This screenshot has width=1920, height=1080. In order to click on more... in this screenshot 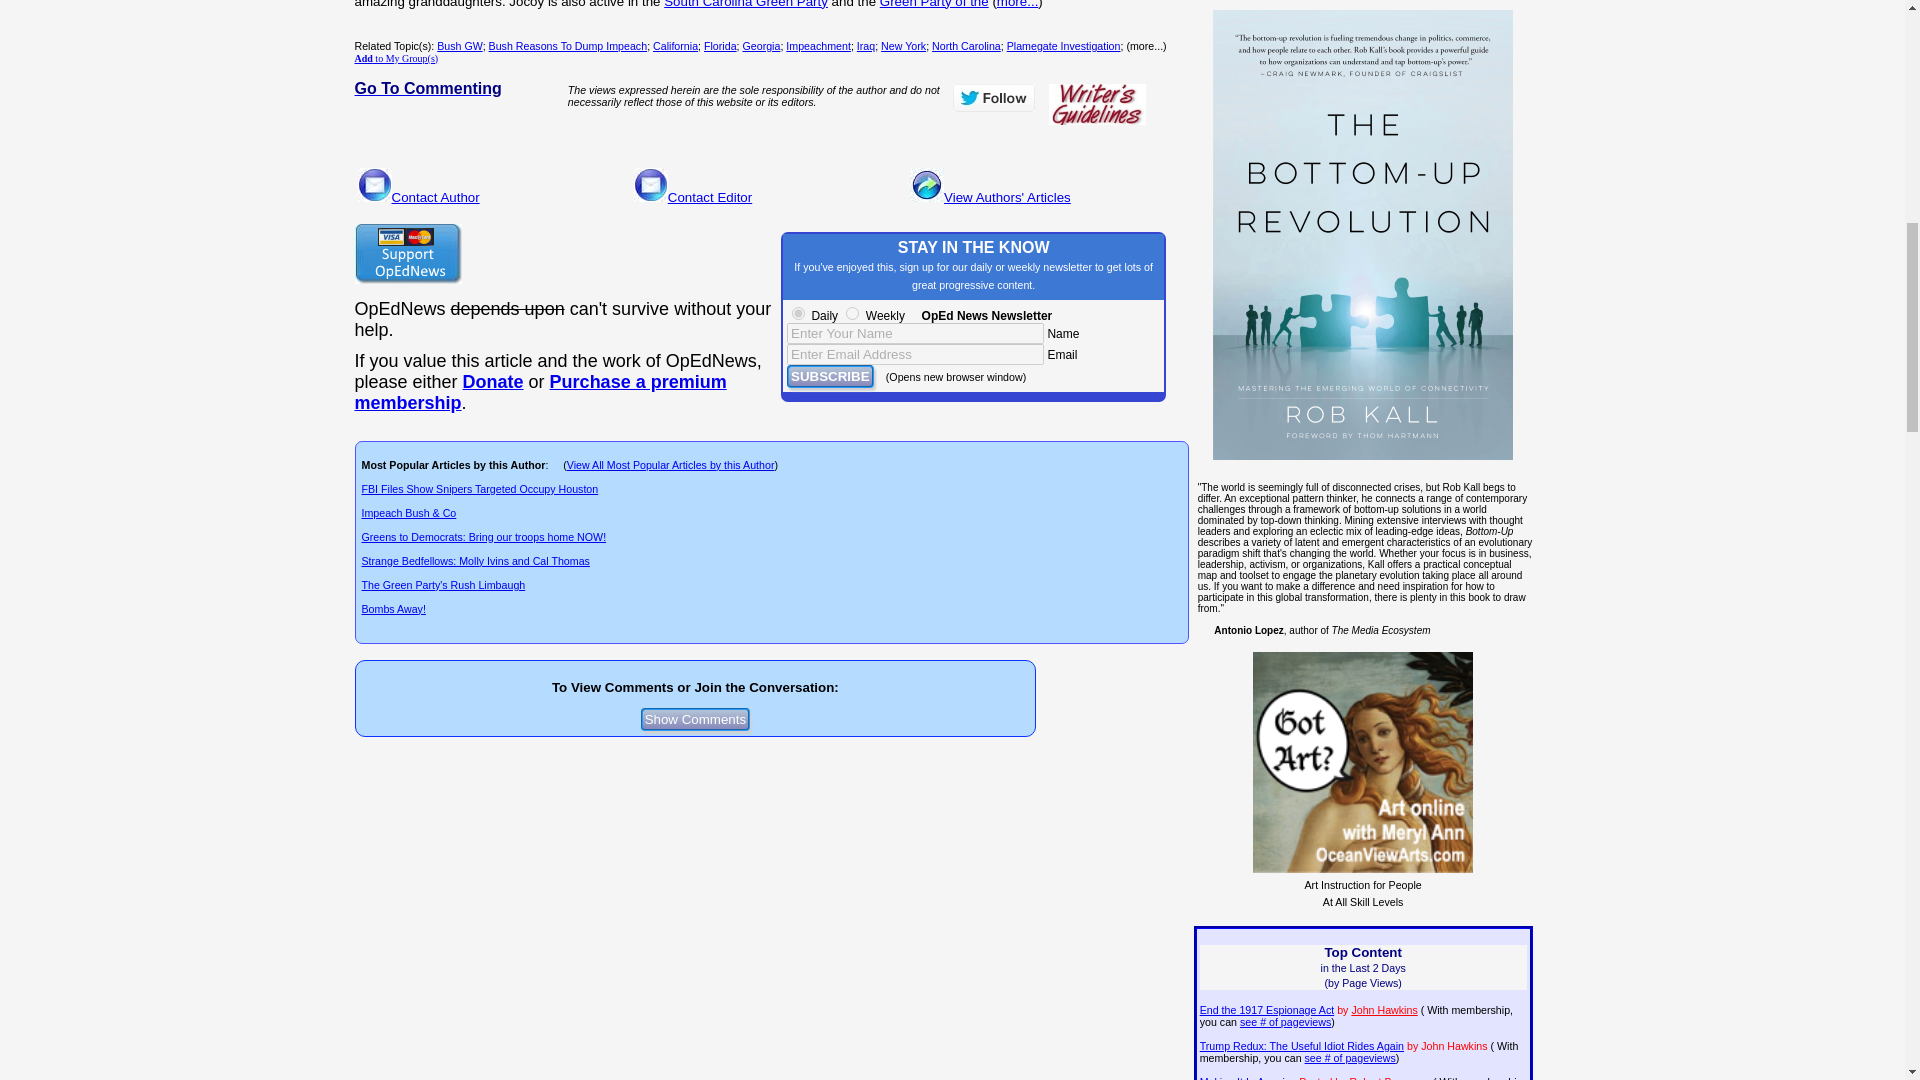, I will do `click(1017, 4)`.